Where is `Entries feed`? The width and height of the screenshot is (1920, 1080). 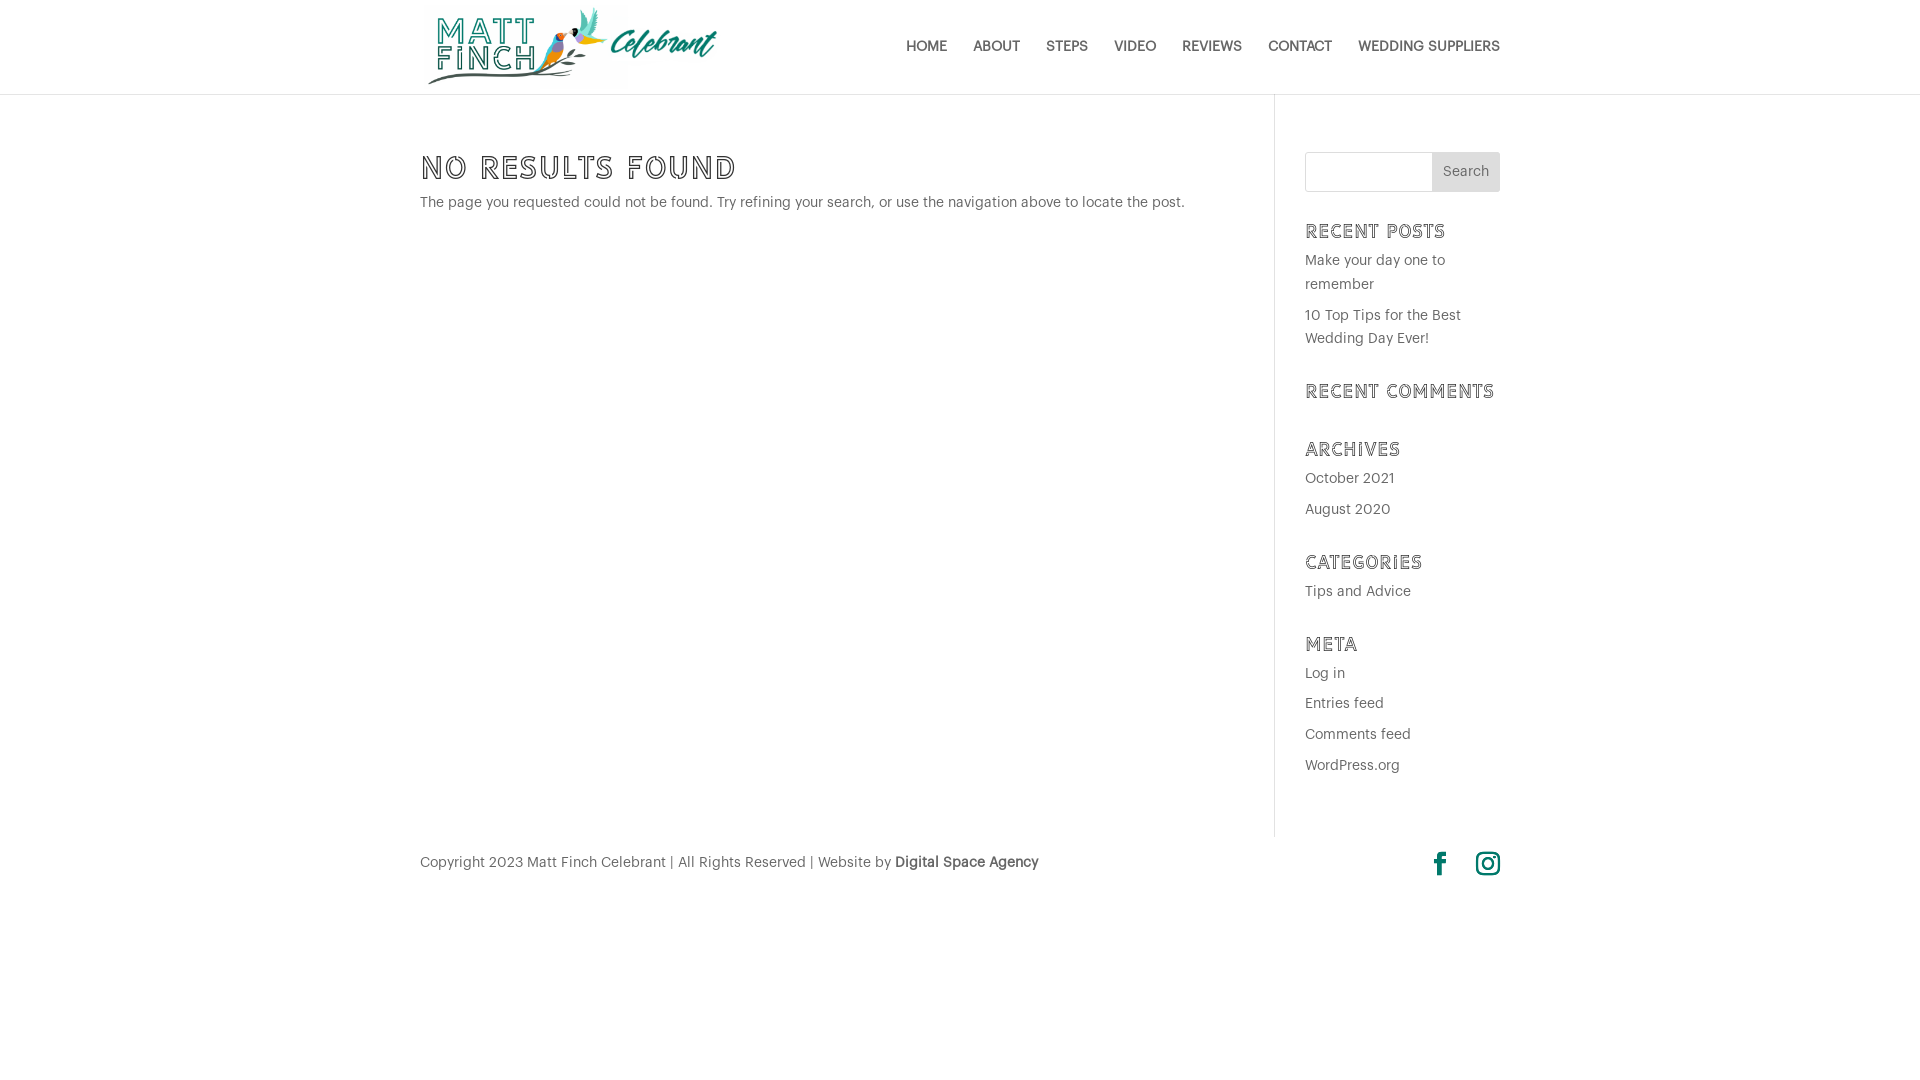
Entries feed is located at coordinates (1344, 704).